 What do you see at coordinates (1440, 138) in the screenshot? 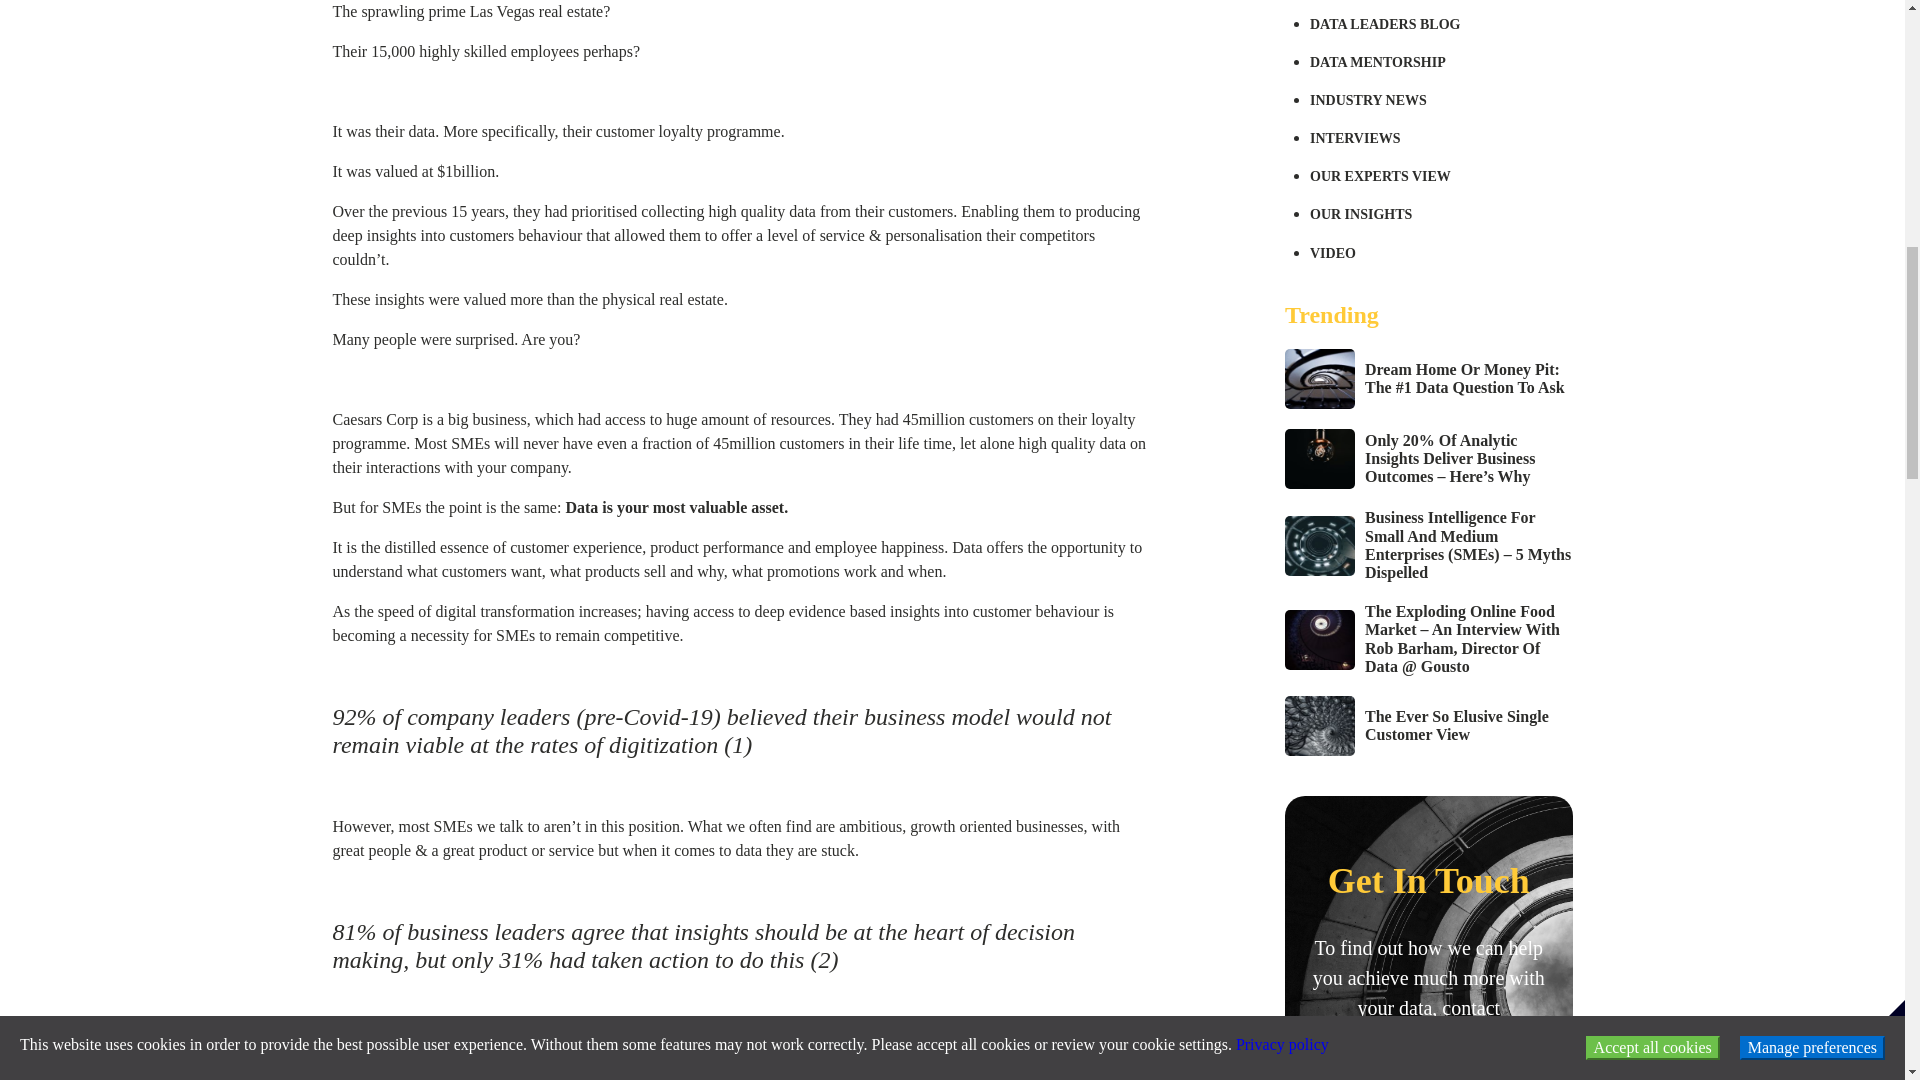
I see `INTERVIEWS` at bounding box center [1440, 138].